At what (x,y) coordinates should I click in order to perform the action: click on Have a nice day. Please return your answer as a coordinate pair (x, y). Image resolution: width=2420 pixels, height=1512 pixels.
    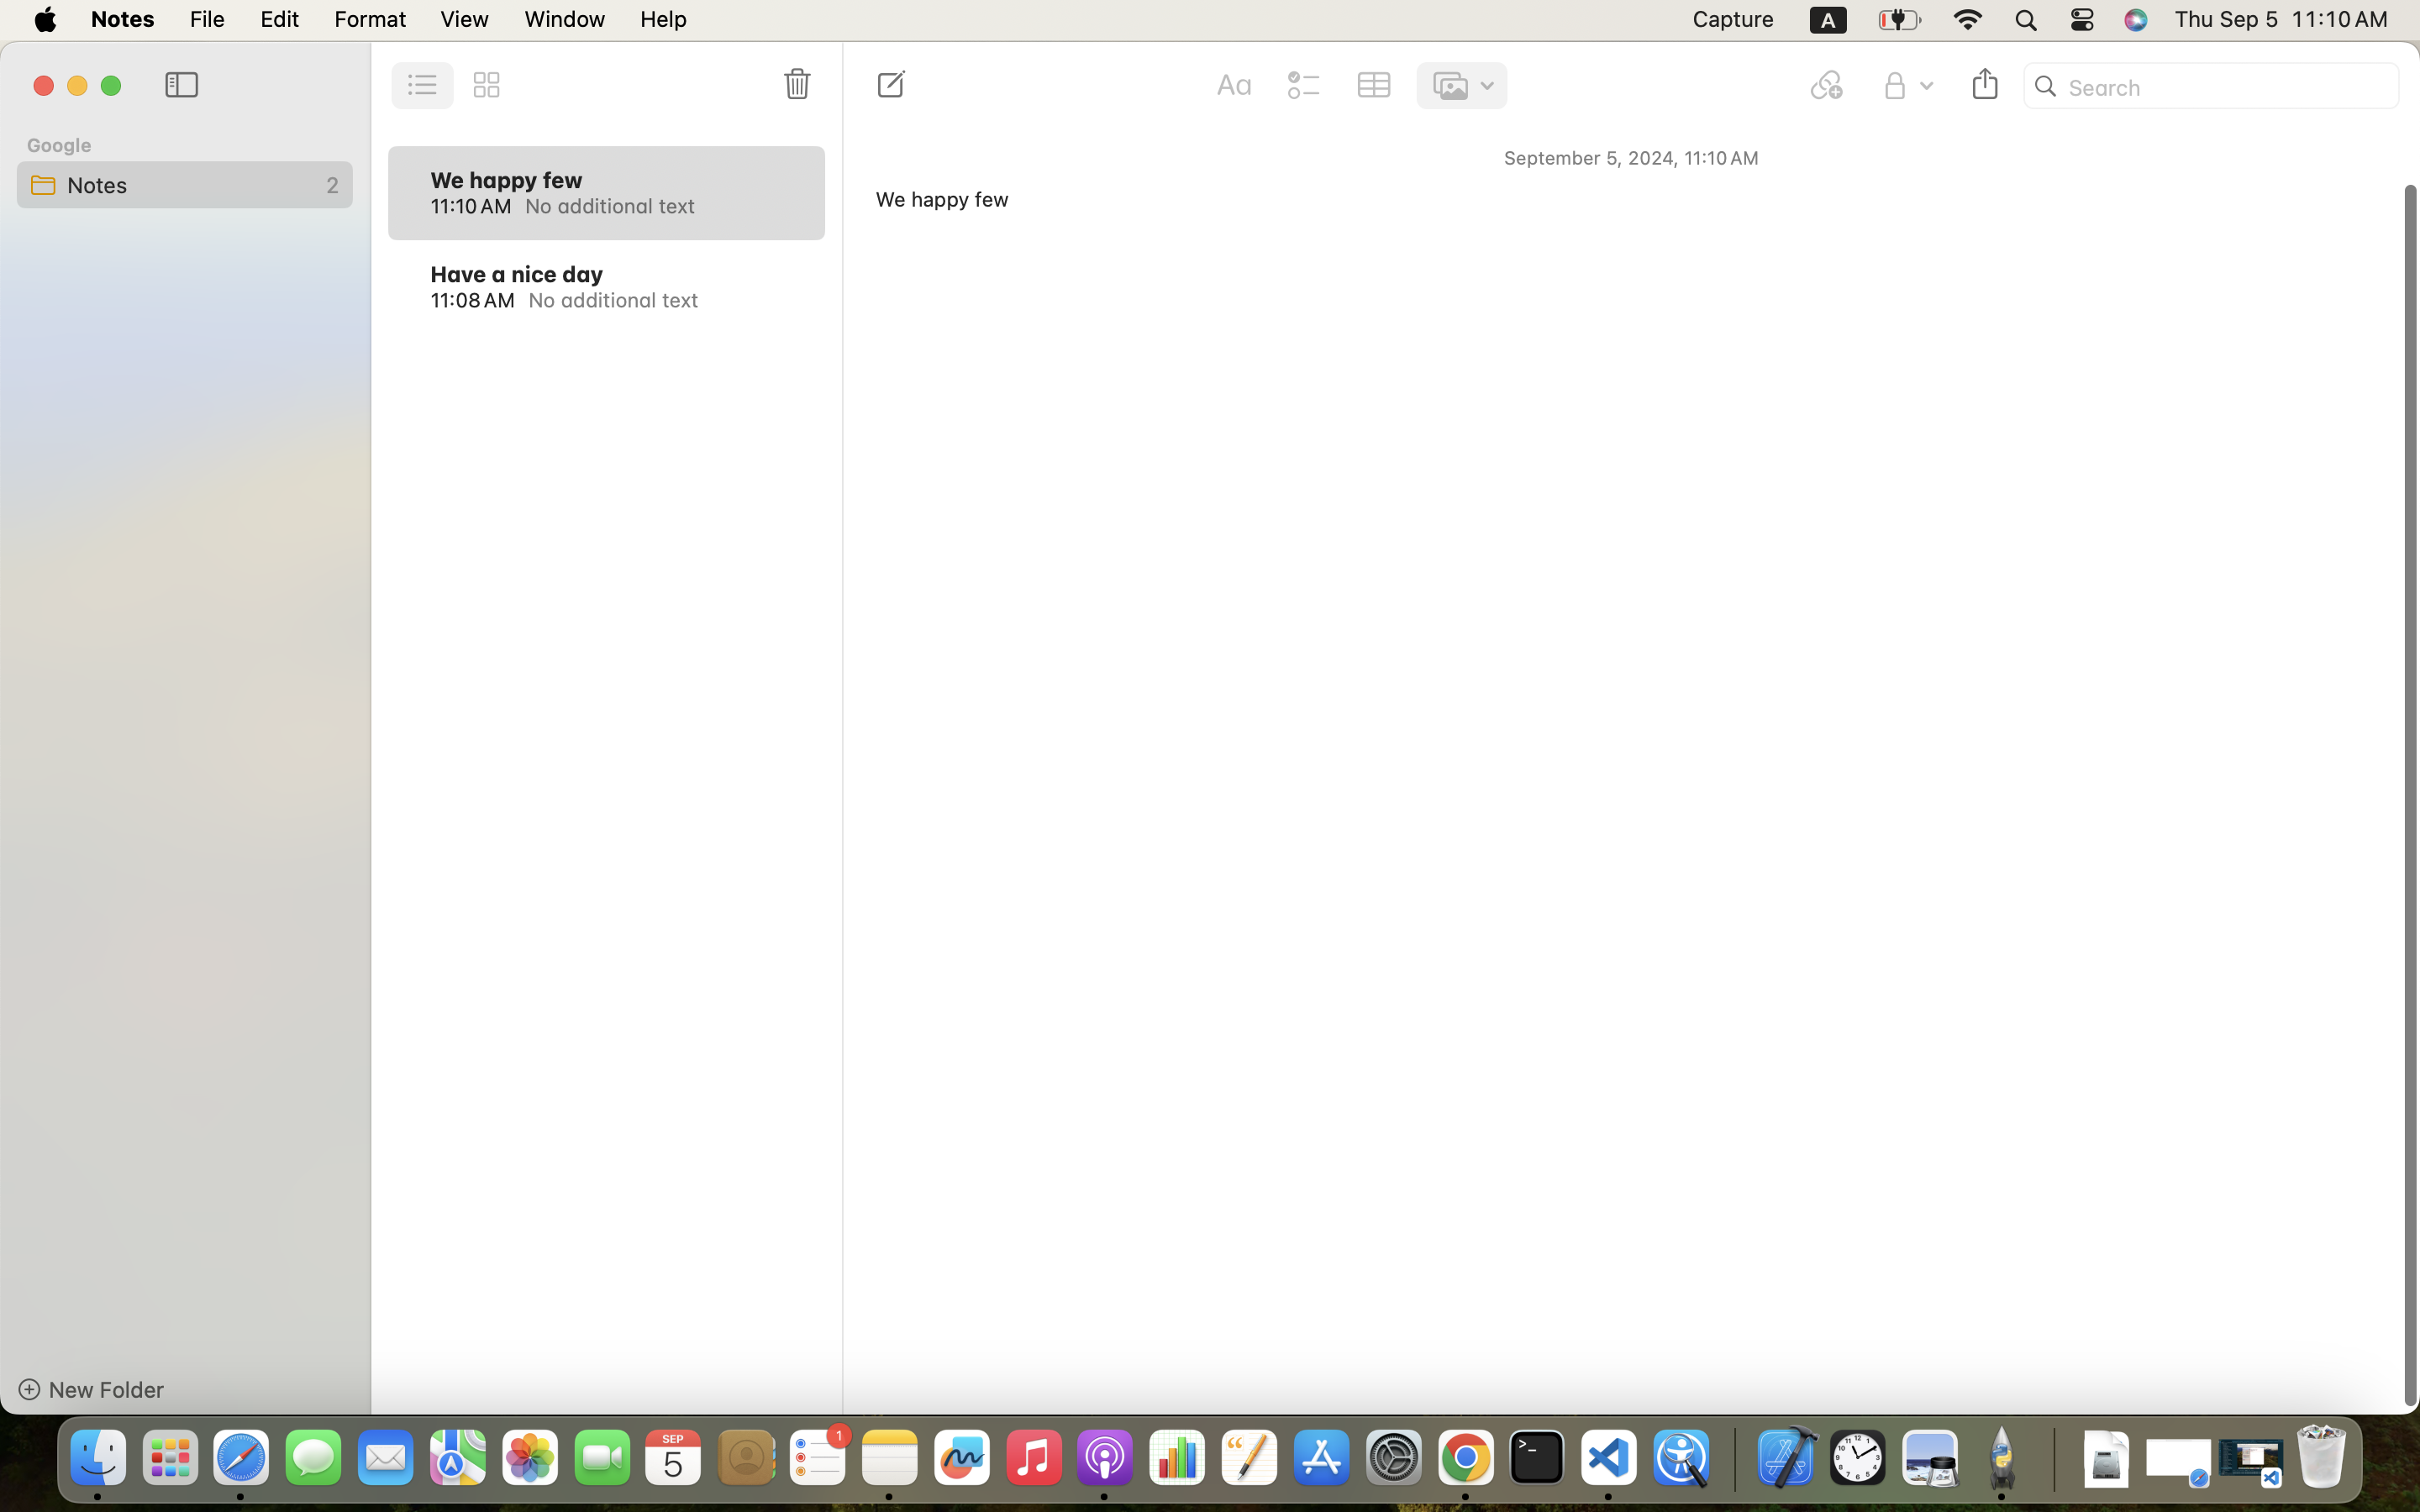
    Looking at the image, I should click on (517, 274).